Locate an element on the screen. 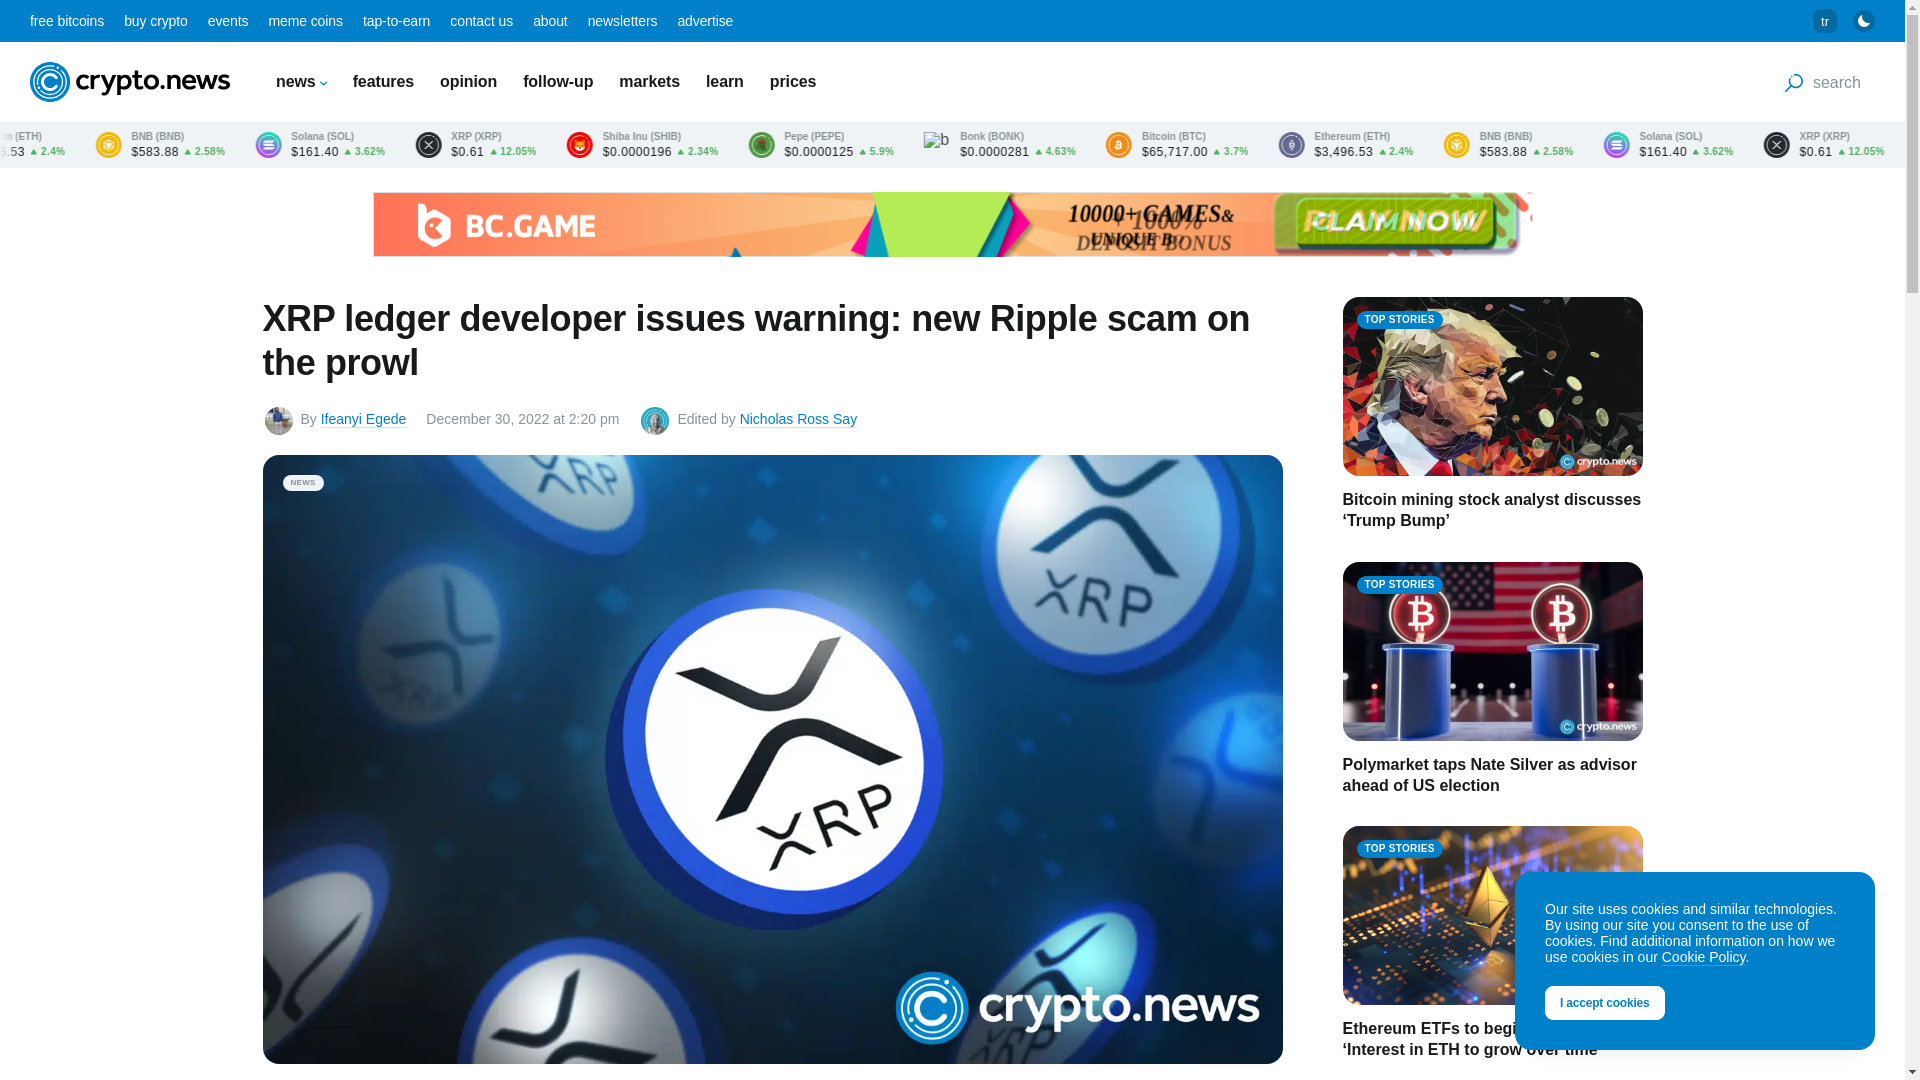 Image resolution: width=1920 pixels, height=1080 pixels. 3rd party ad content is located at coordinates (952, 224).